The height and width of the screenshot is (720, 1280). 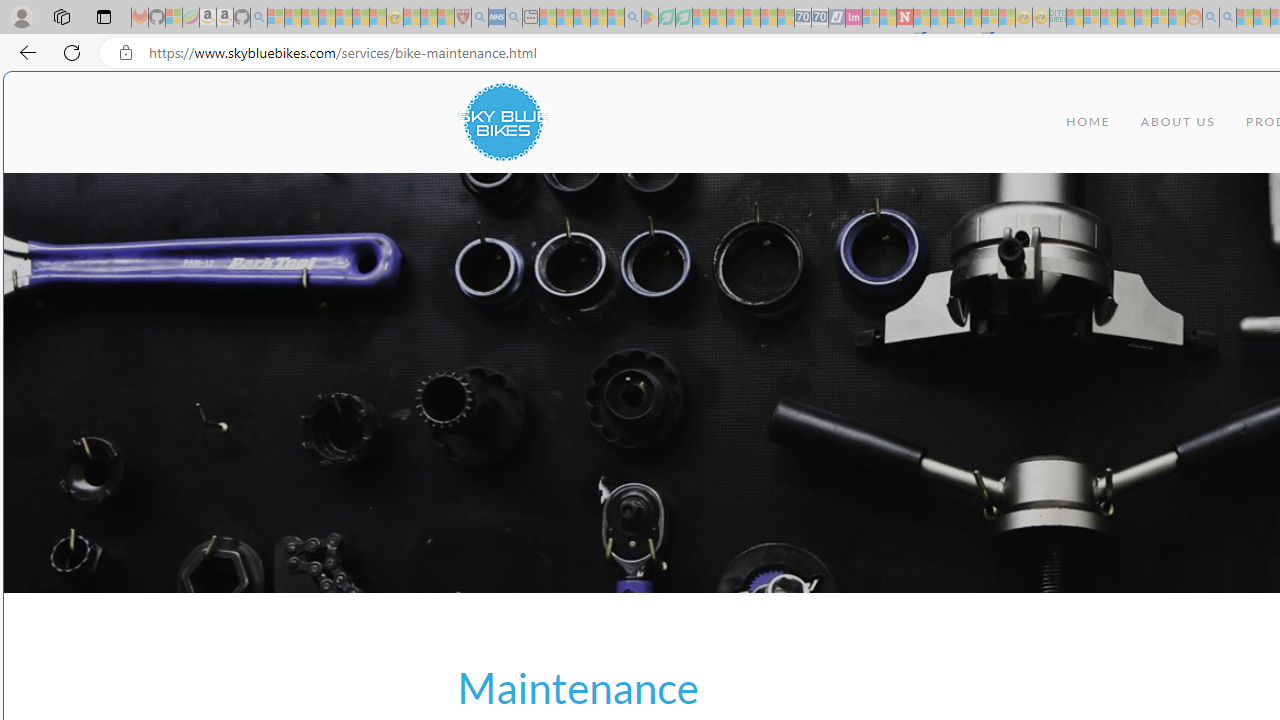 I want to click on Pets - MSN - Sleeping, so click(x=598, y=18).